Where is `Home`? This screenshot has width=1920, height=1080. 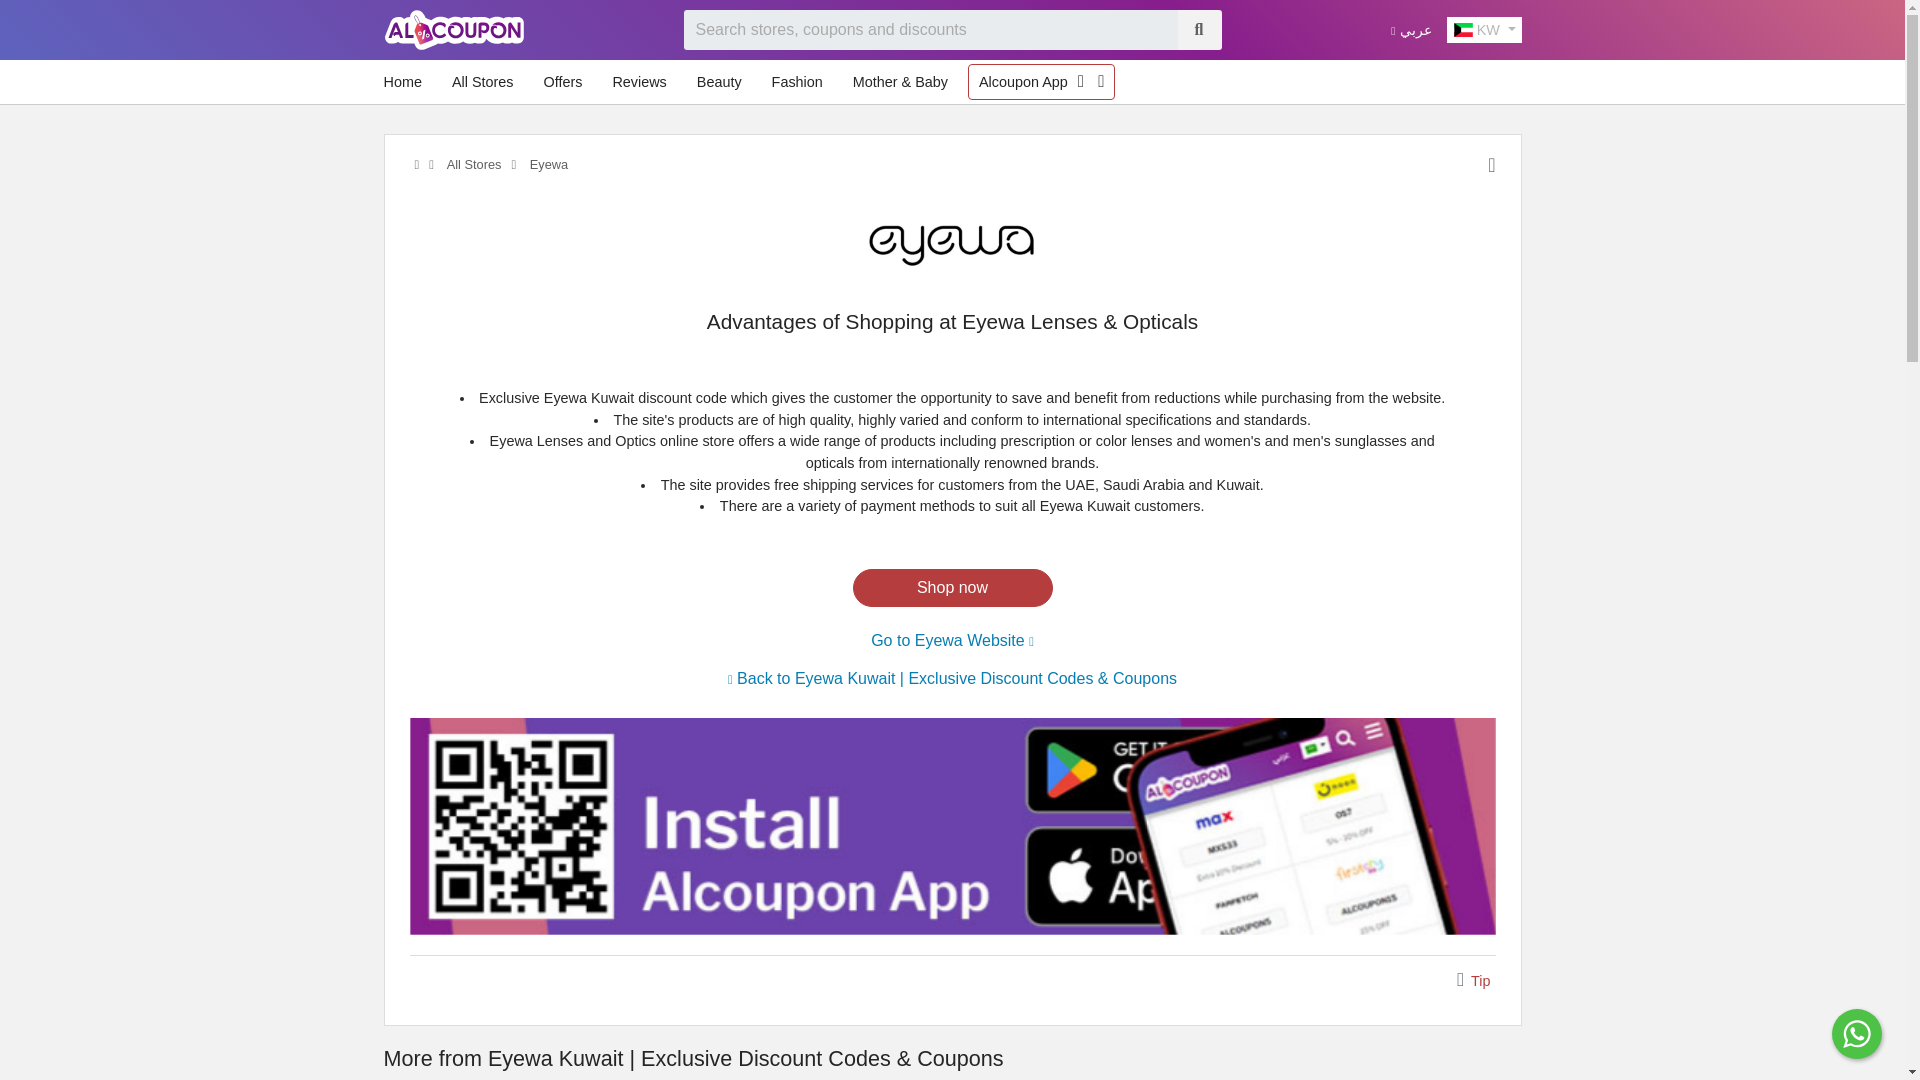
Home is located at coordinates (408, 82).